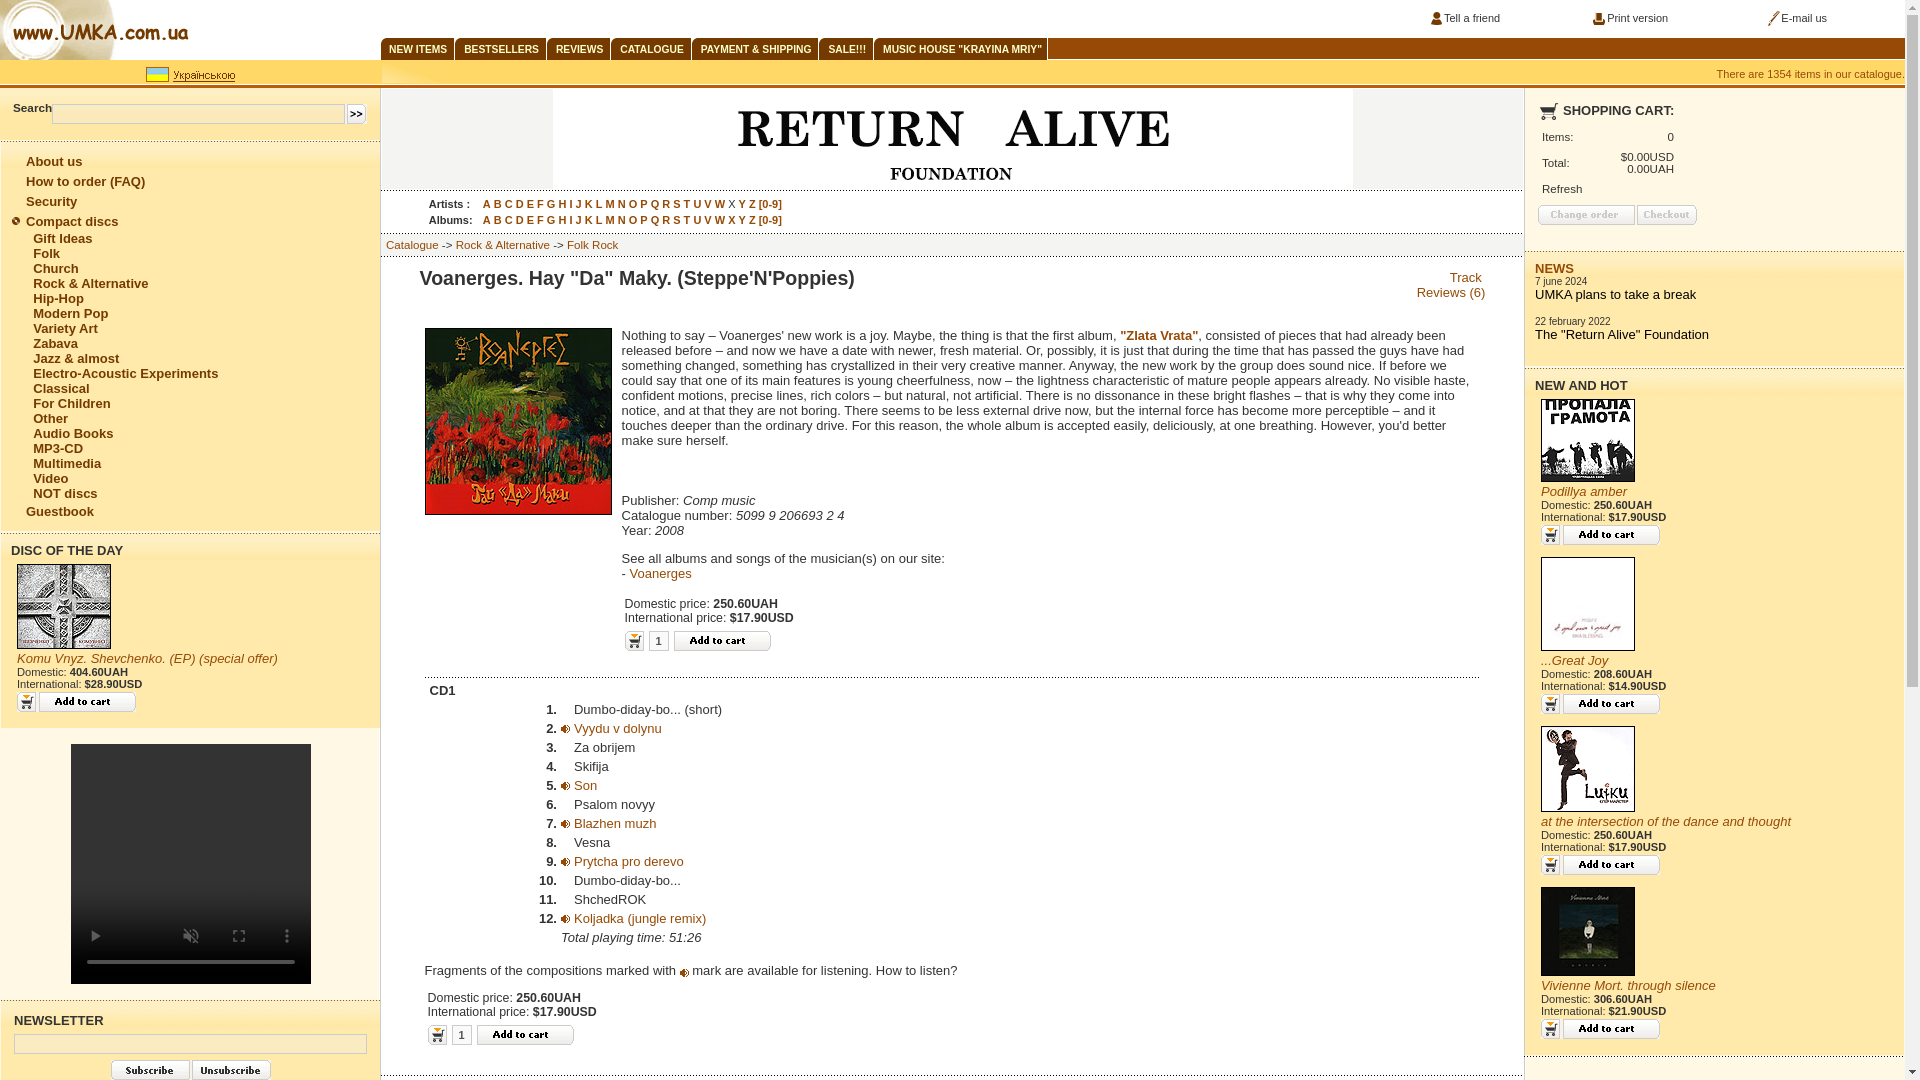 Image resolution: width=1920 pixels, height=1080 pixels. What do you see at coordinates (54, 161) in the screenshot?
I see `About us` at bounding box center [54, 161].